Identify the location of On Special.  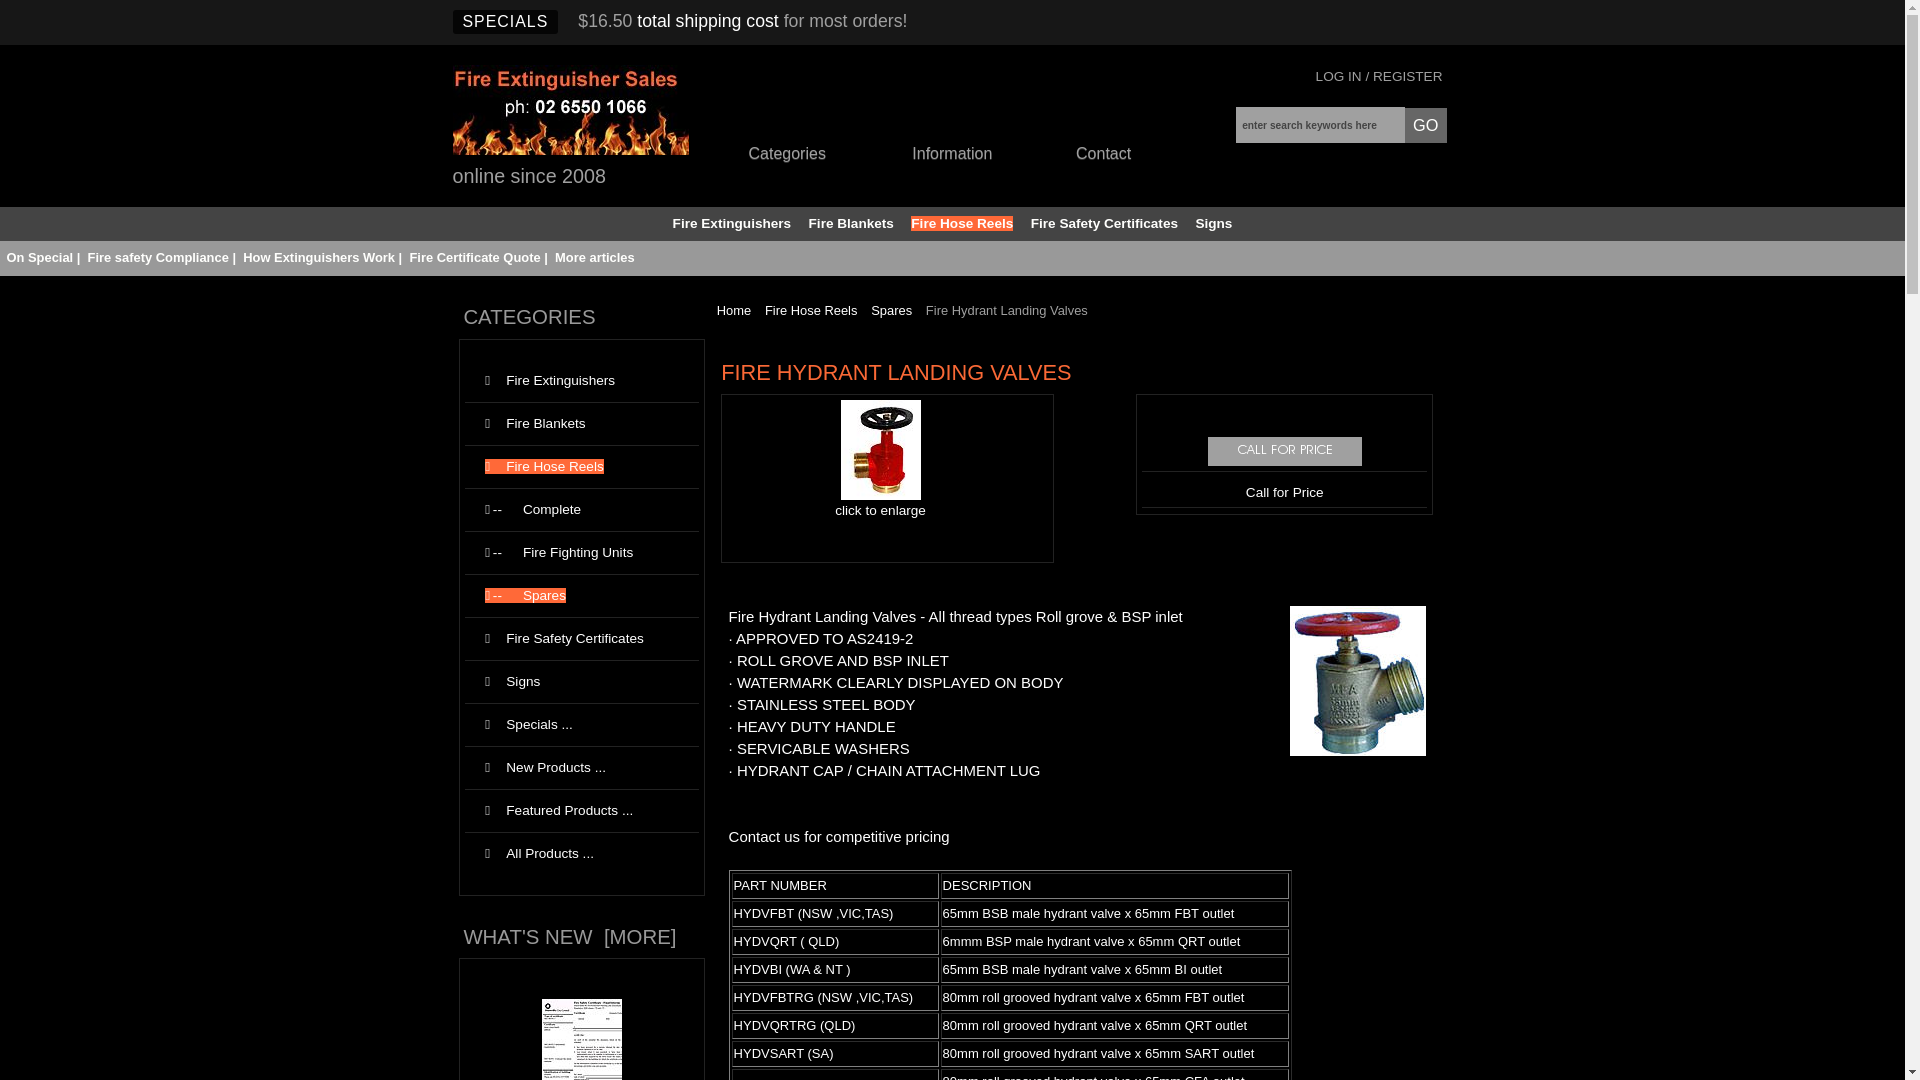
(40, 258).